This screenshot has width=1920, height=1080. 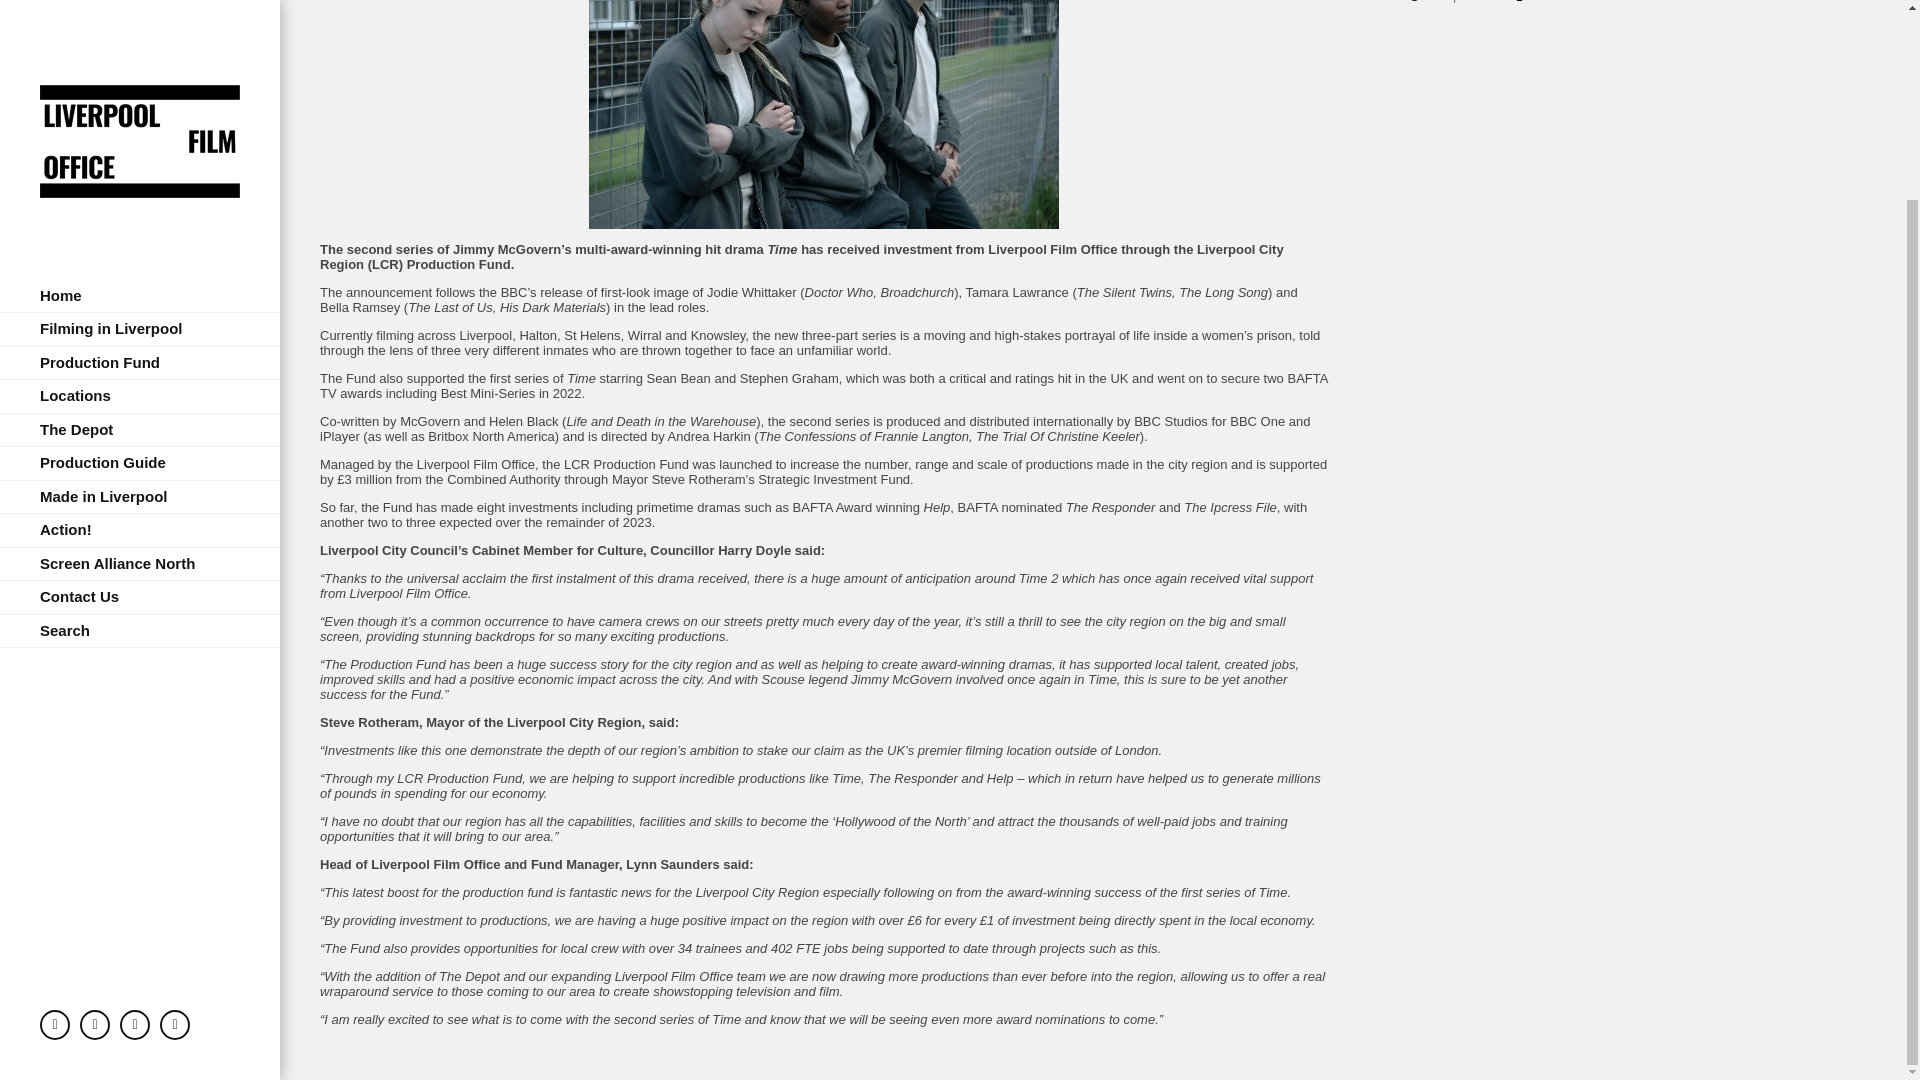 What do you see at coordinates (140, 4) in the screenshot?
I see `Liverpool Film Office` at bounding box center [140, 4].